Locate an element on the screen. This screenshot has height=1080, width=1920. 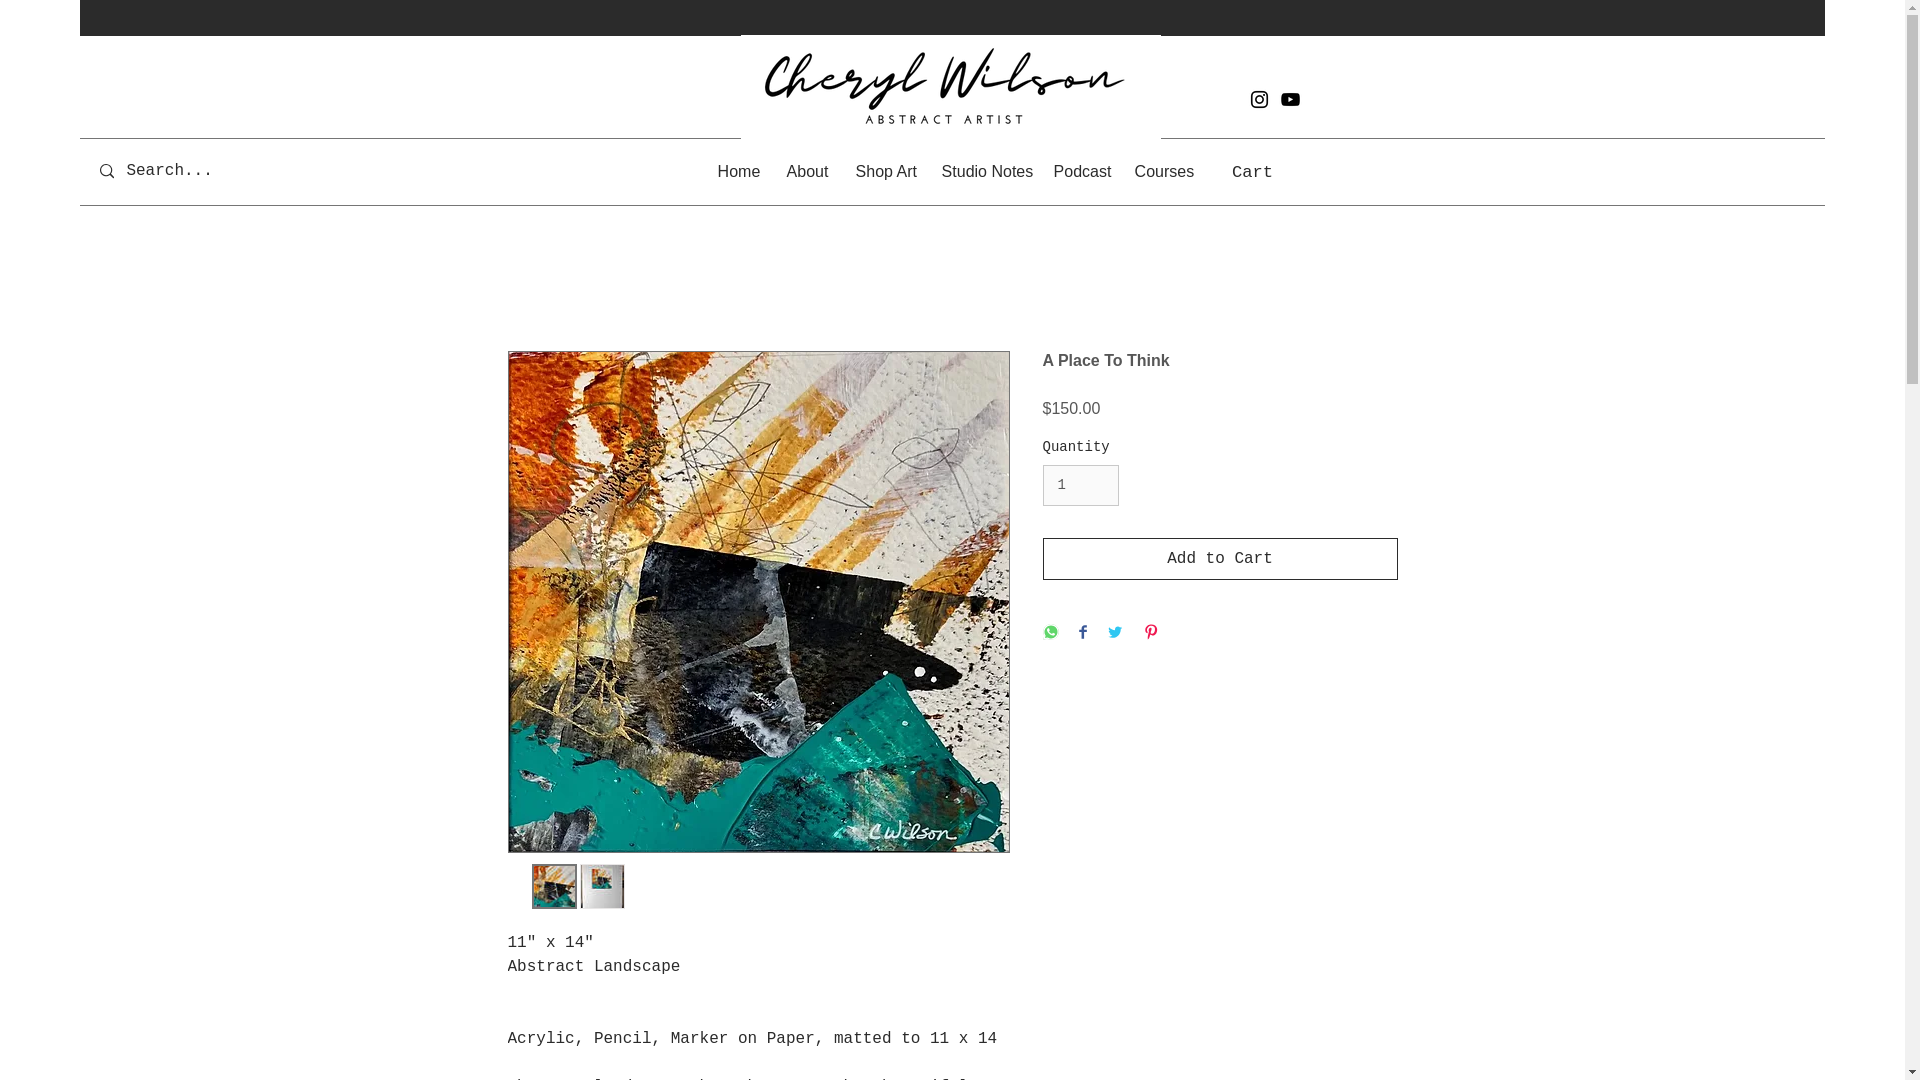
Cart is located at coordinates (1274, 170).